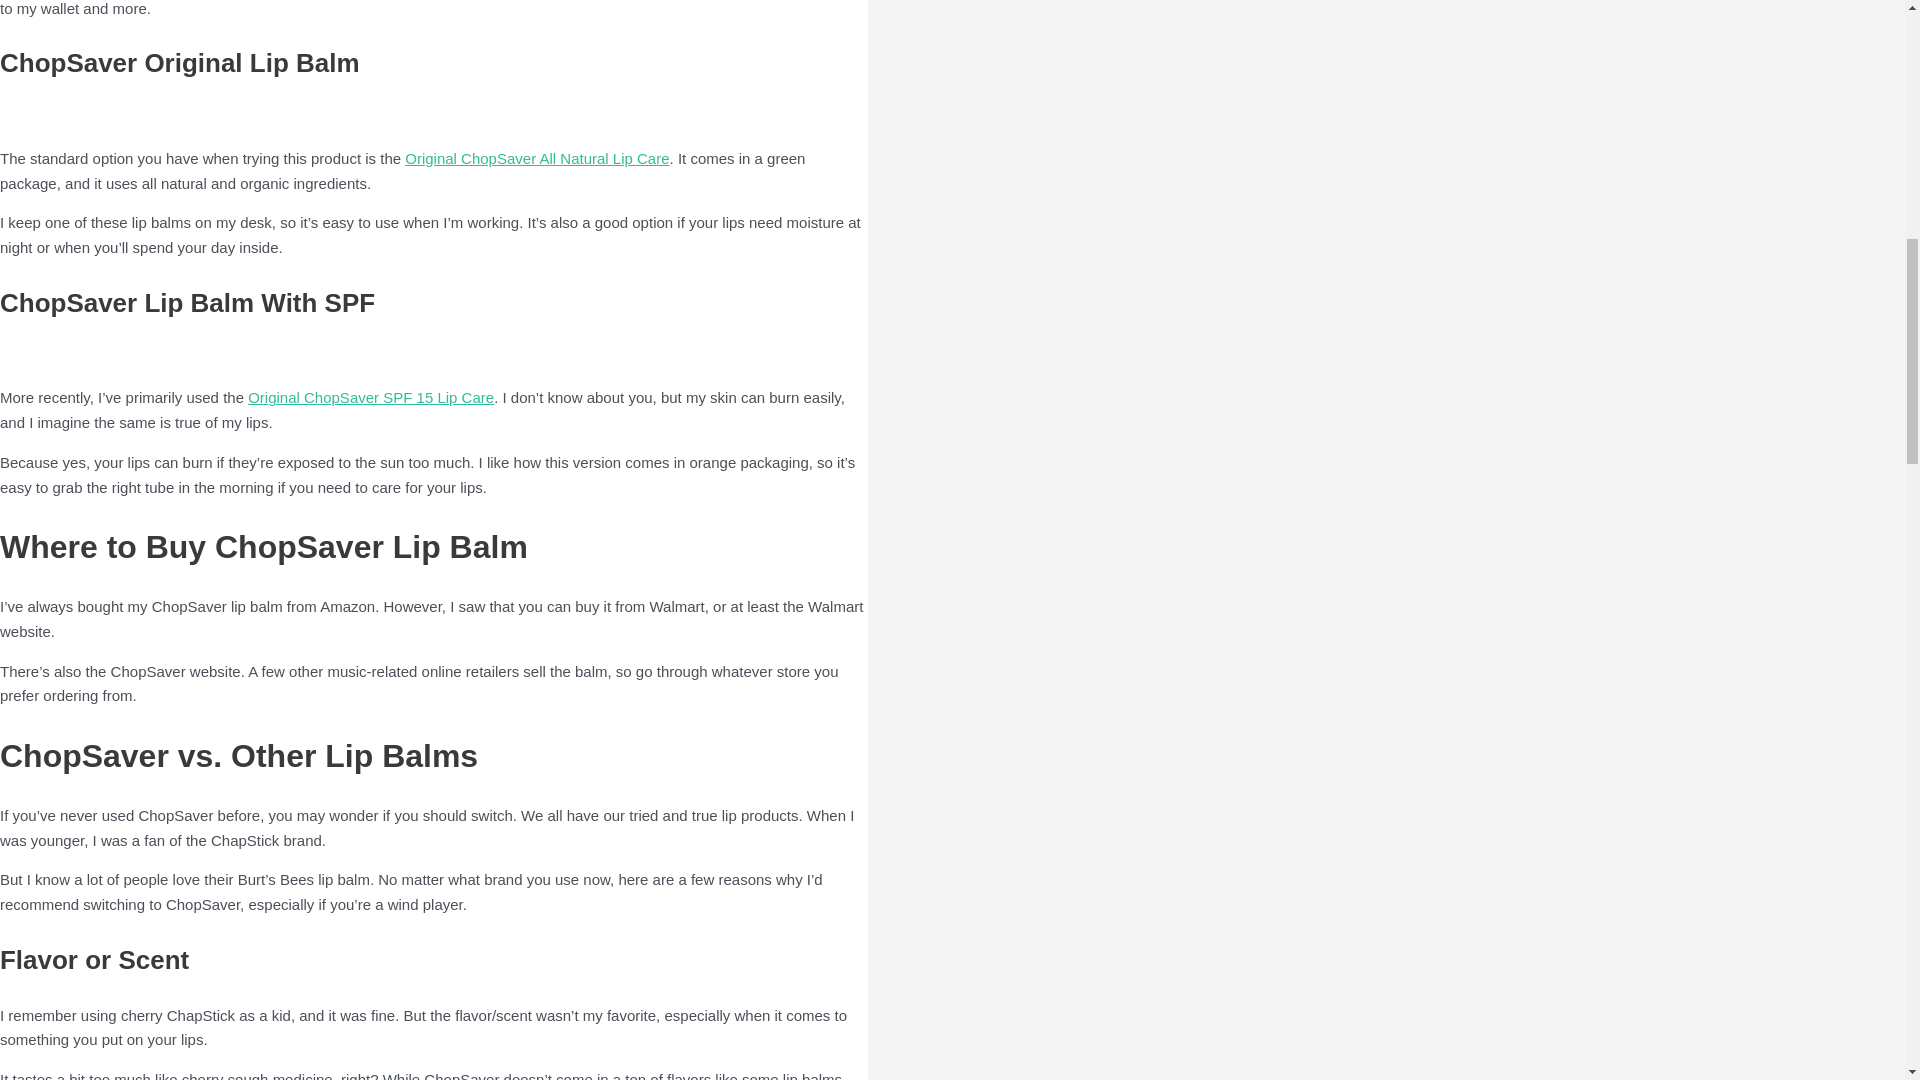 This screenshot has width=1920, height=1080. Describe the element at coordinates (370, 397) in the screenshot. I see `Original ChopSaver SPF 15 Lip Care` at that location.